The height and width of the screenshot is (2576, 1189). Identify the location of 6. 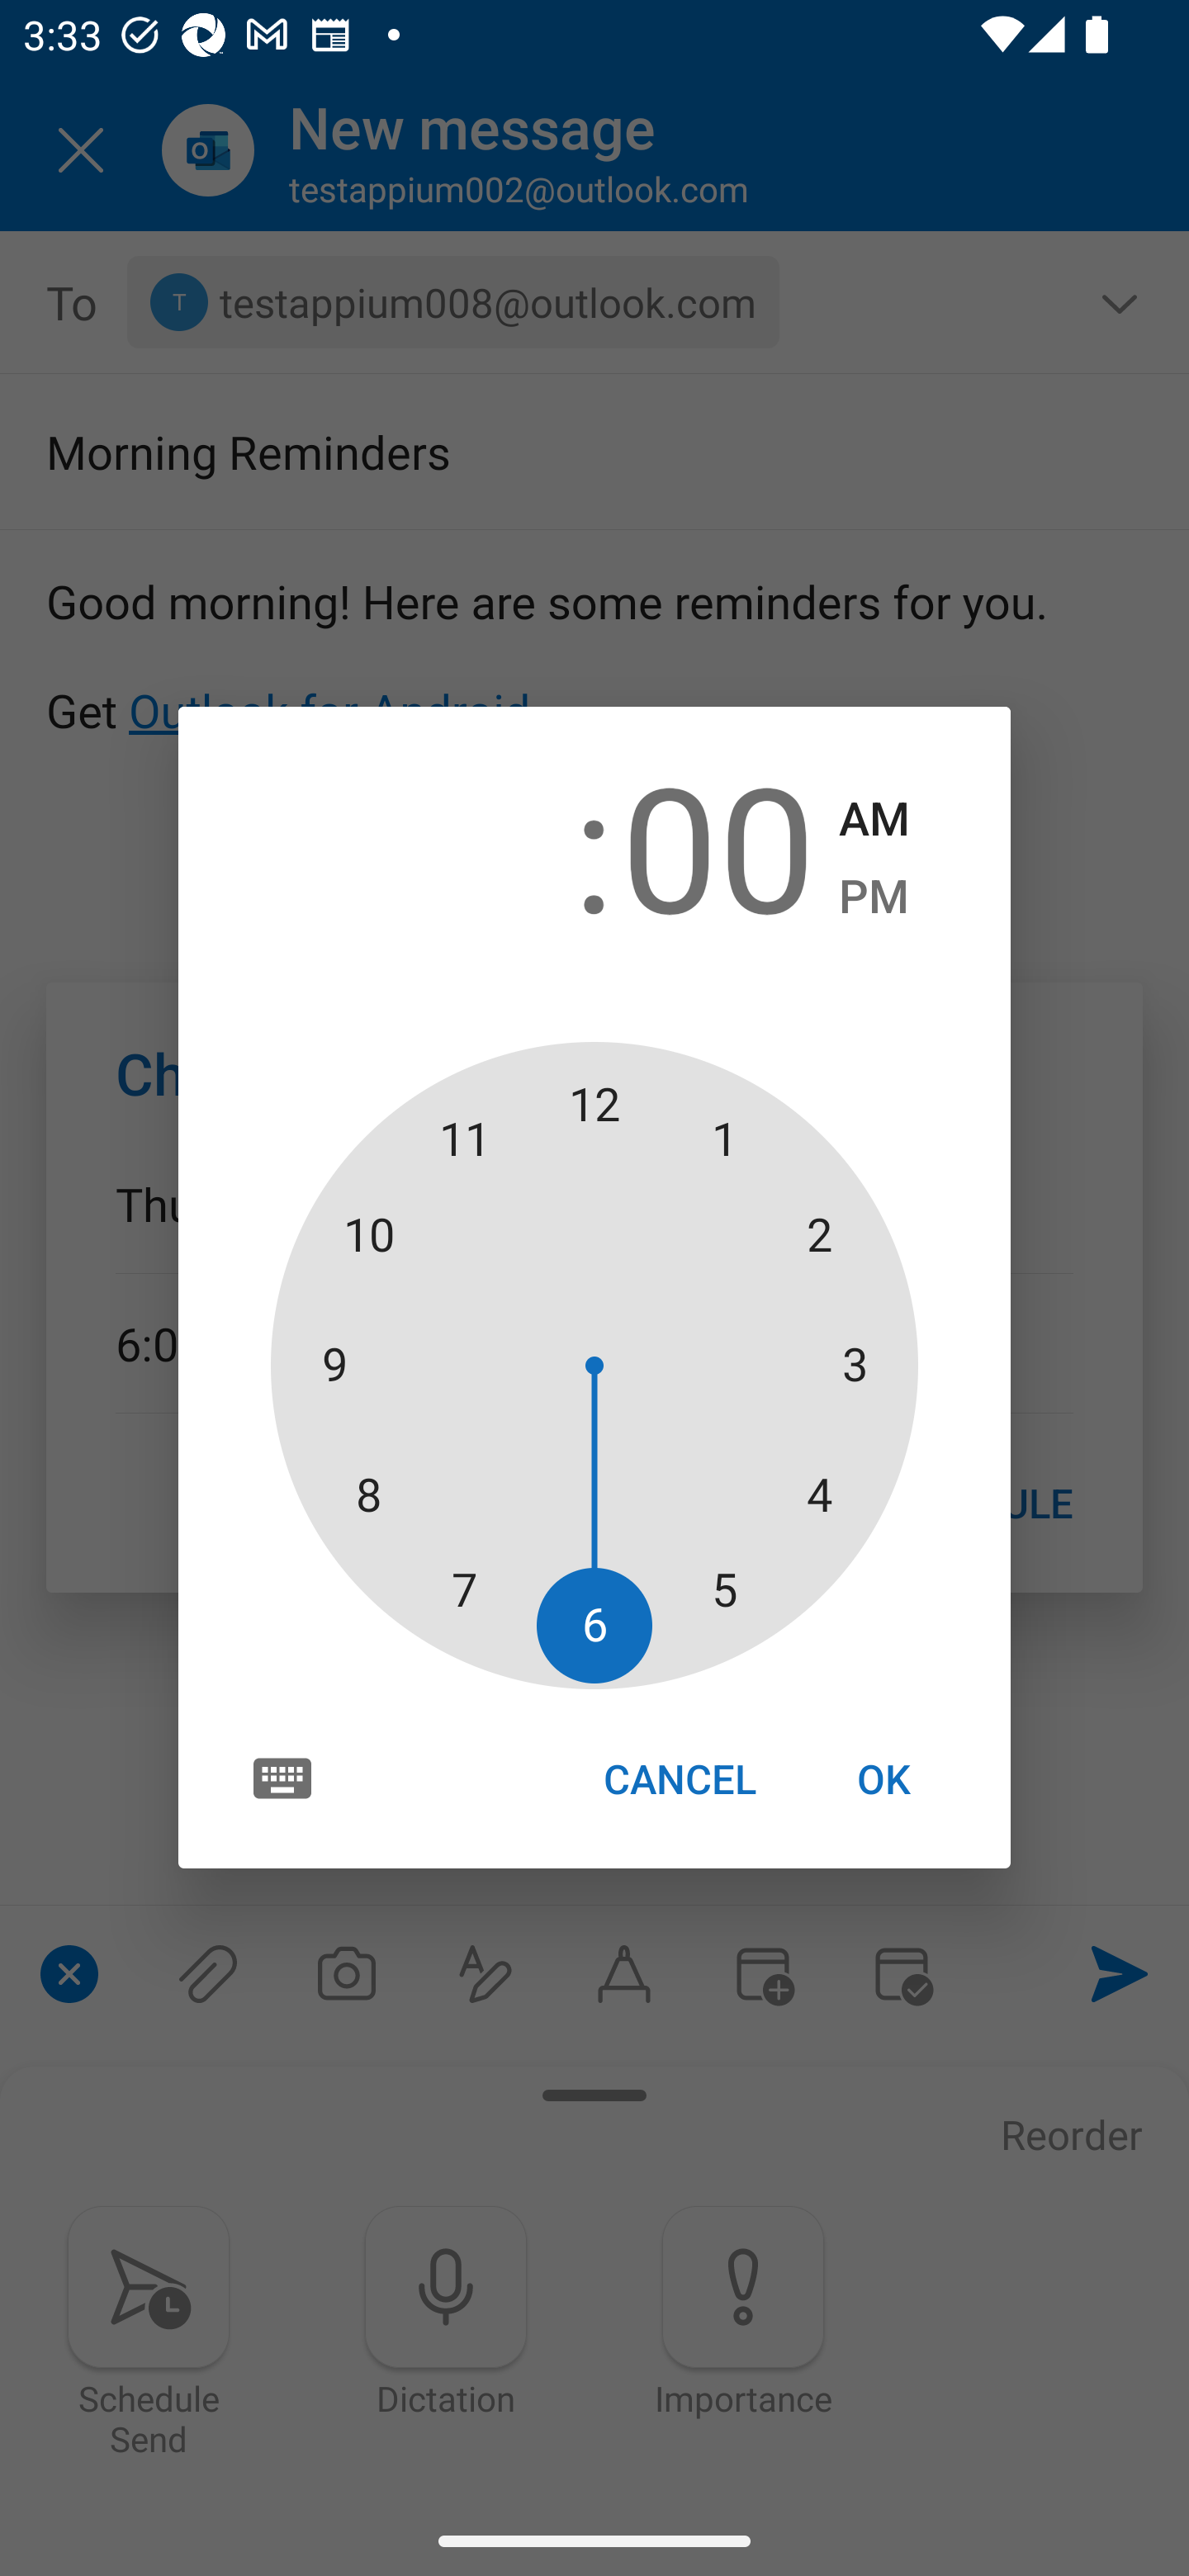
(469, 844).